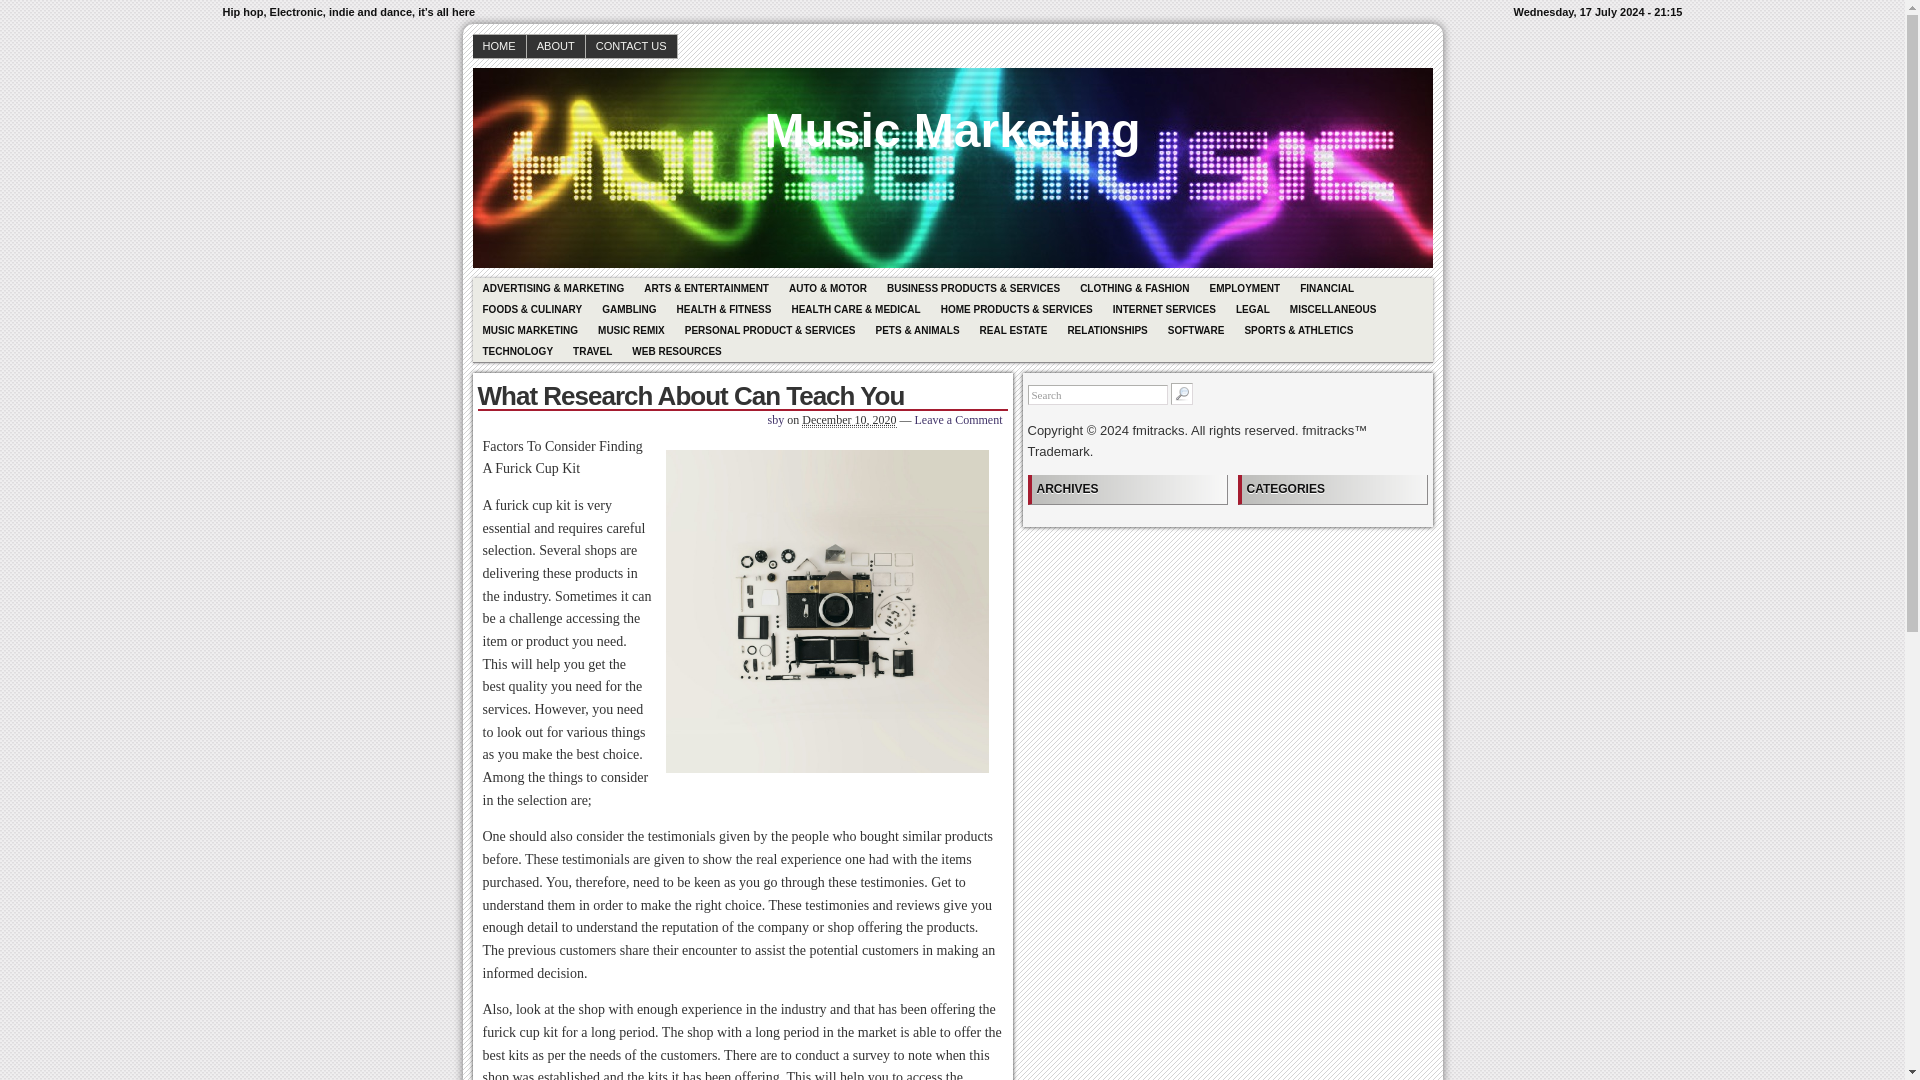 The height and width of the screenshot is (1080, 1920). What do you see at coordinates (1196, 330) in the screenshot?
I see `SOFTWARE` at bounding box center [1196, 330].